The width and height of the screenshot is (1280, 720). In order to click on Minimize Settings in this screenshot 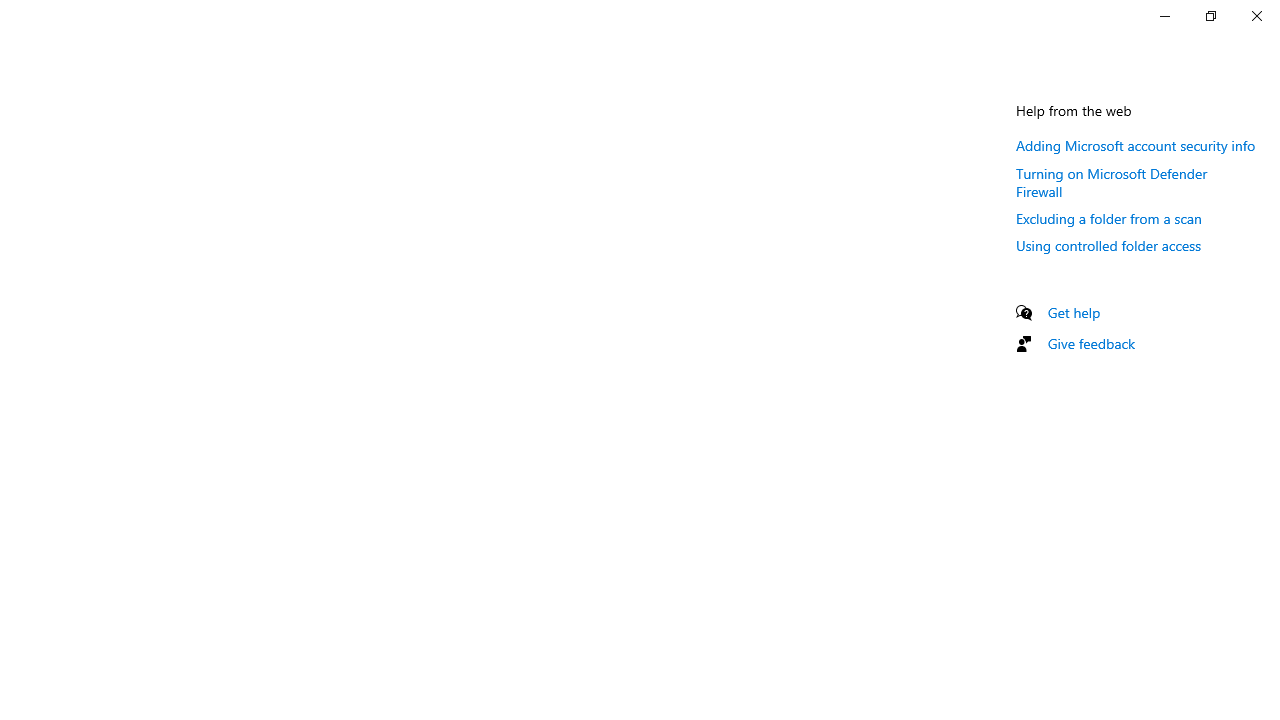, I will do `click(1164, 16)`.